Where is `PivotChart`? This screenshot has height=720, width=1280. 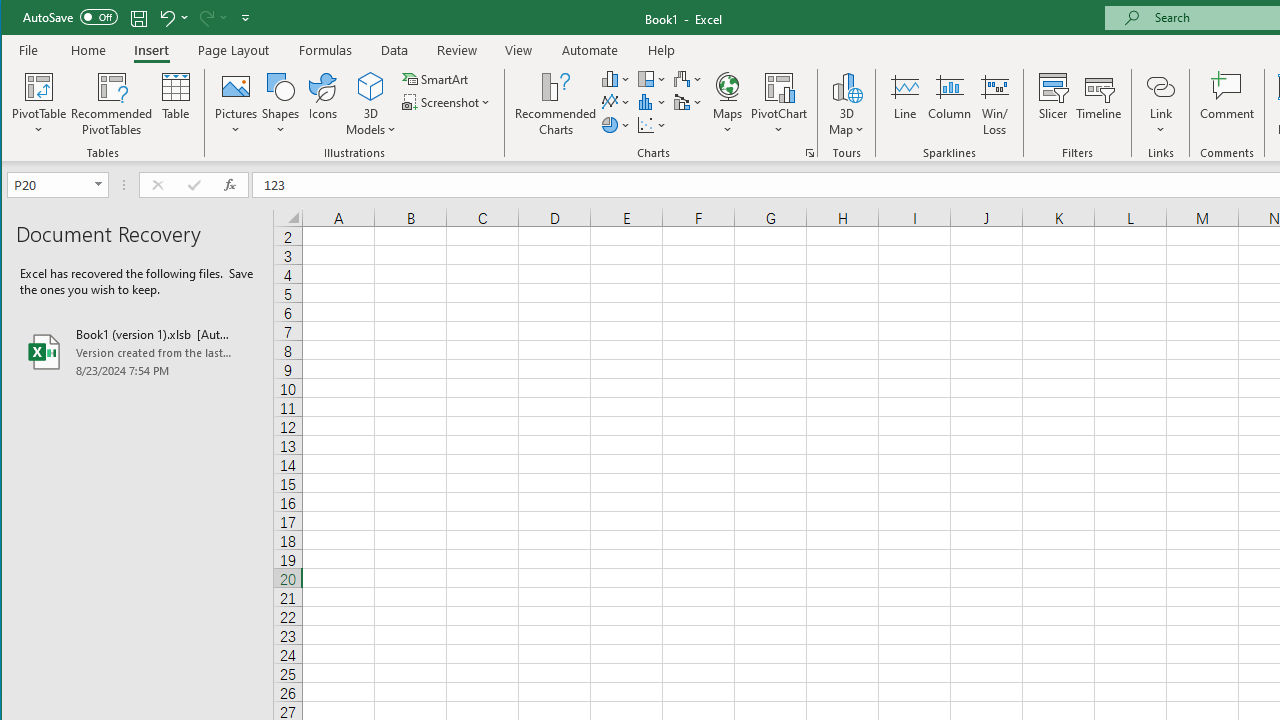 PivotChart is located at coordinates (779, 86).